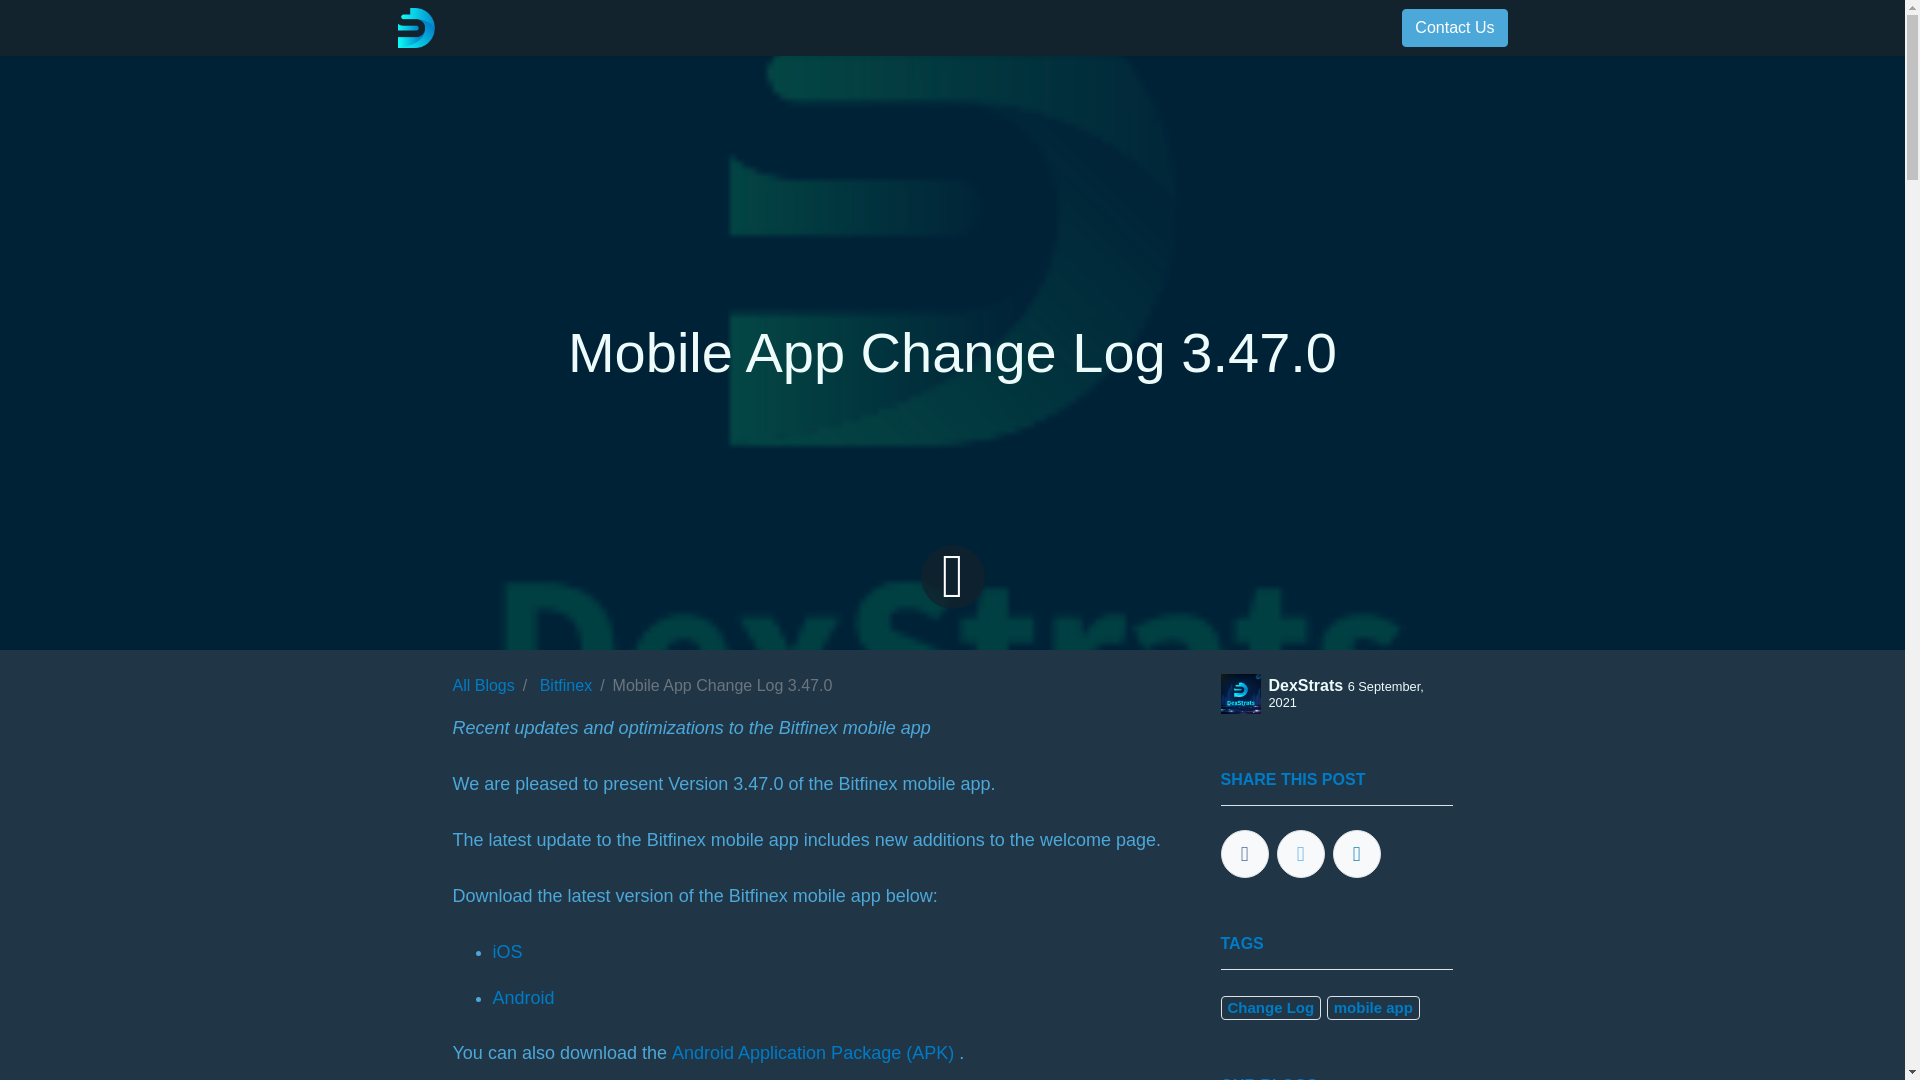  Describe the element at coordinates (1454, 28) in the screenshot. I see `Contact Us` at that location.